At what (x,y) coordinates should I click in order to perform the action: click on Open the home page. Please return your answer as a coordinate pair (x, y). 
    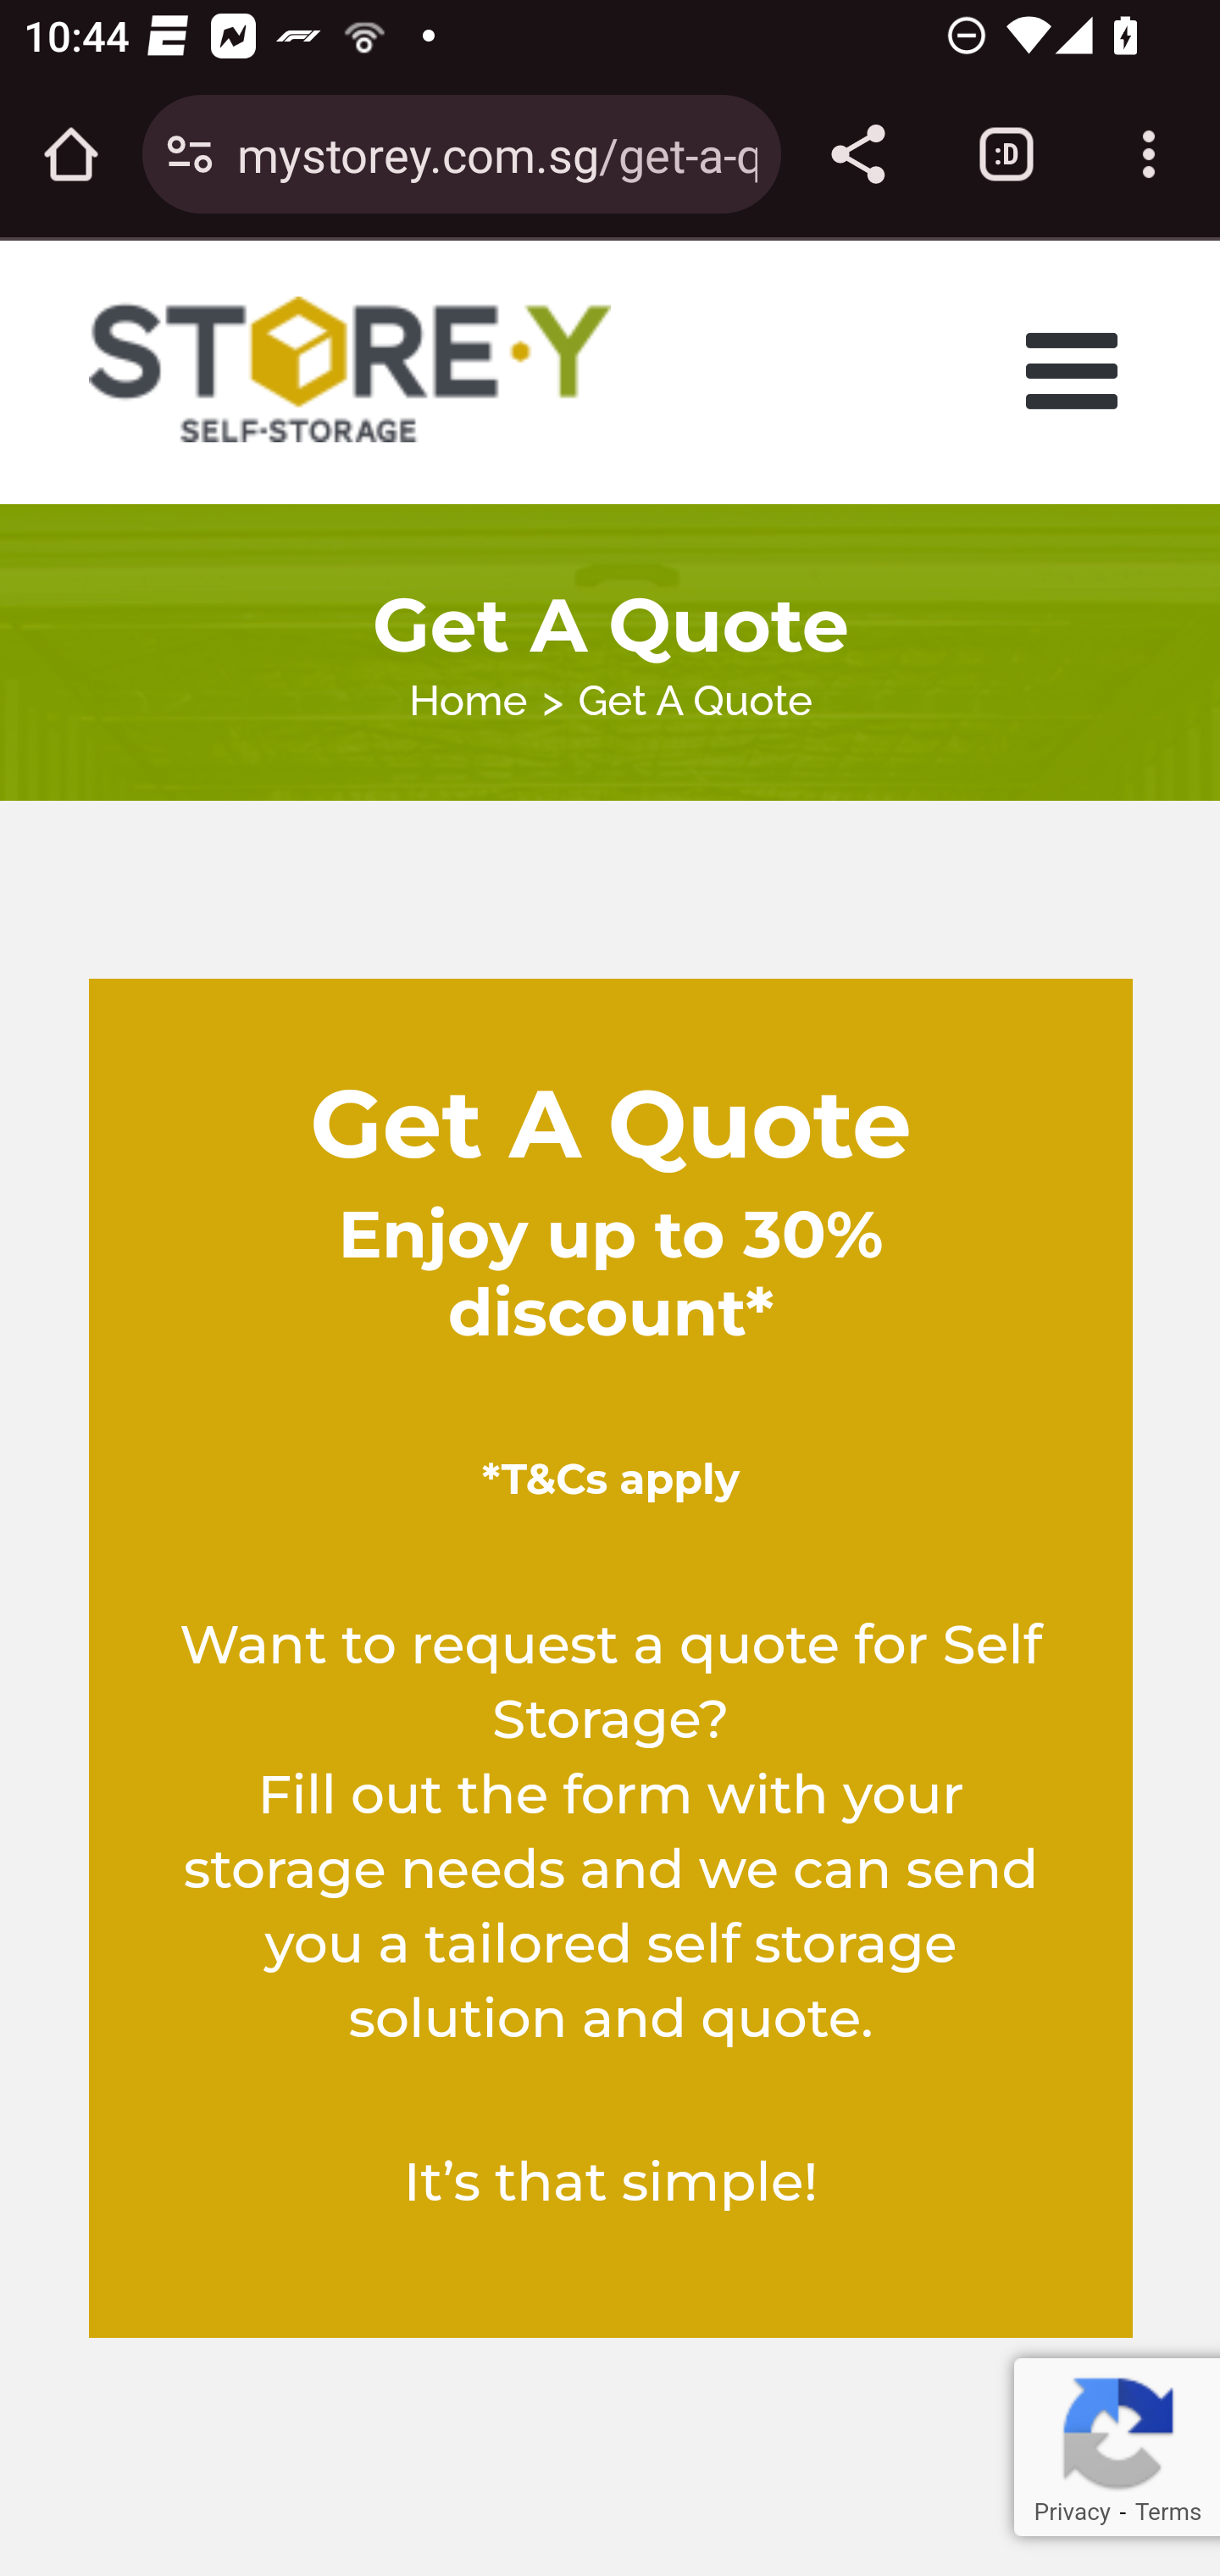
    Looking at the image, I should click on (71, 154).